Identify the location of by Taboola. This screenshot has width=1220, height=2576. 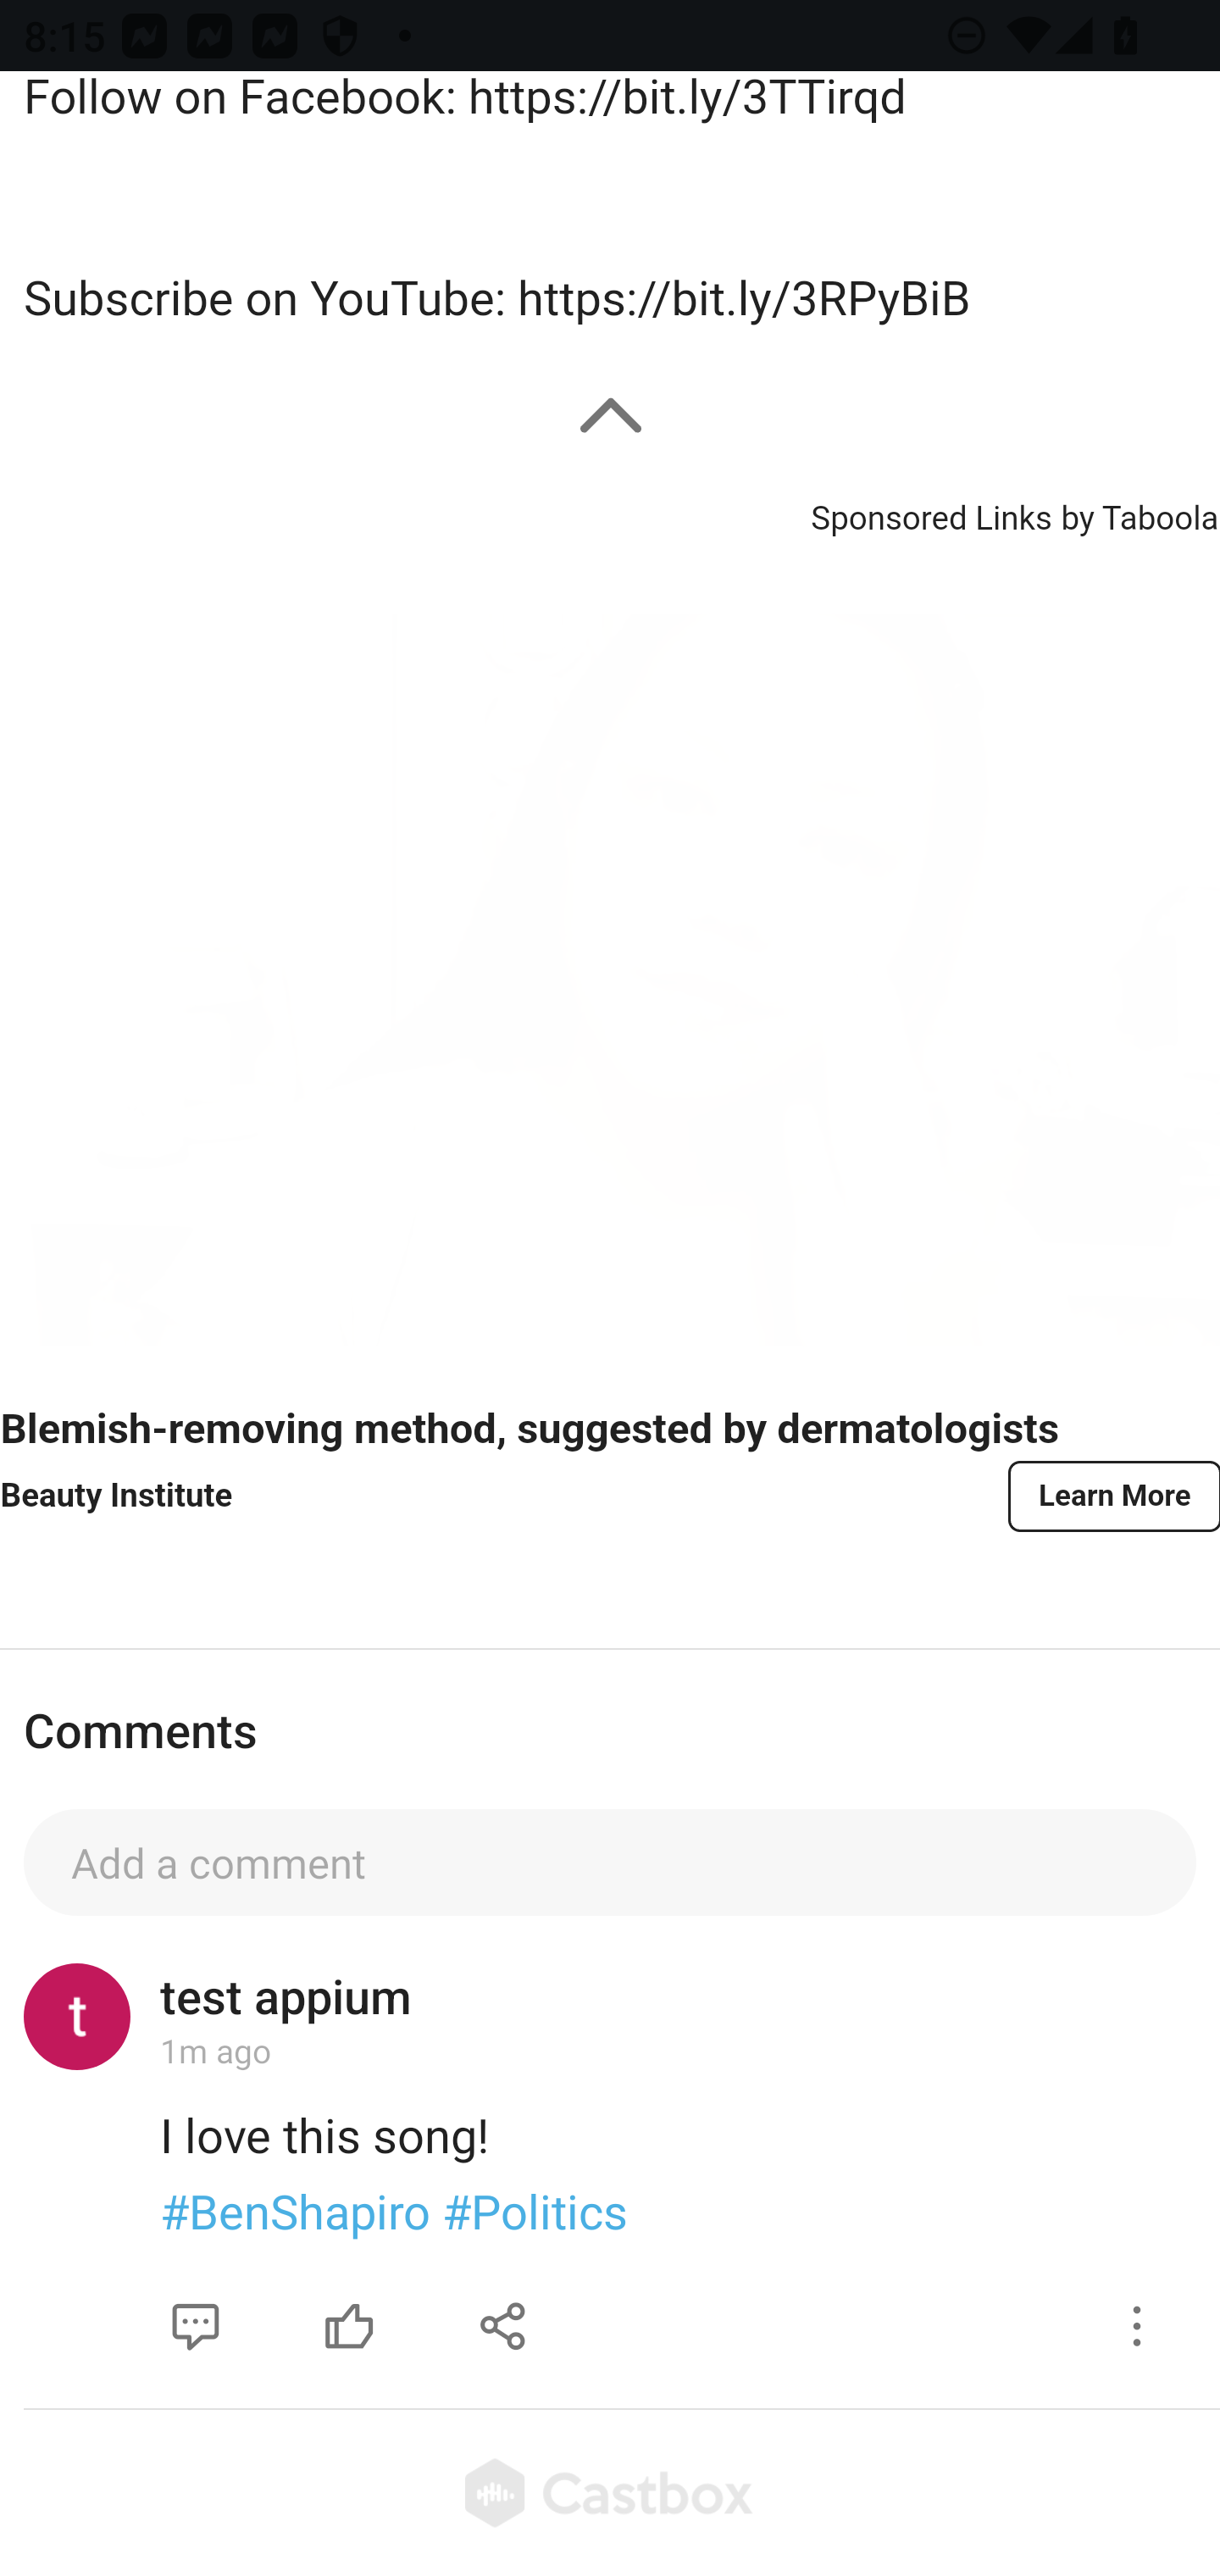
(1139, 515).